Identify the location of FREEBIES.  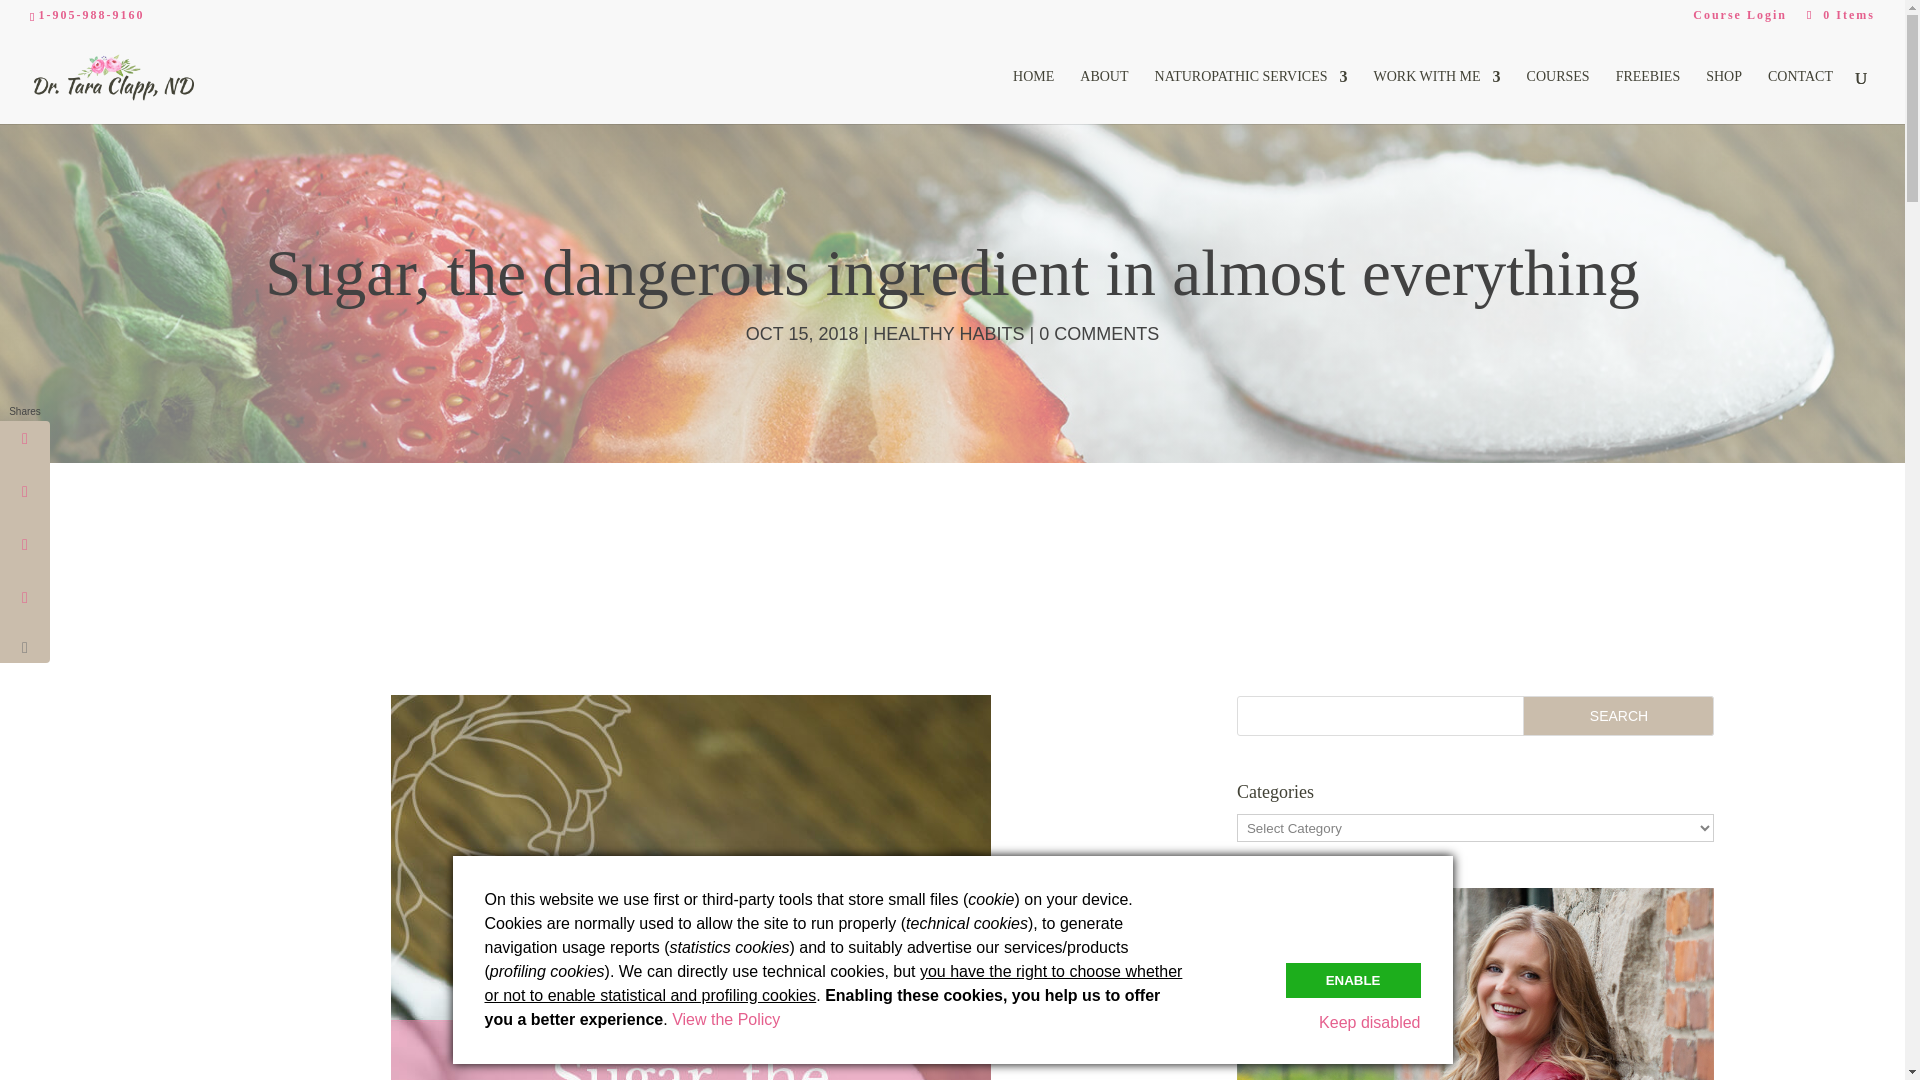
(1648, 97).